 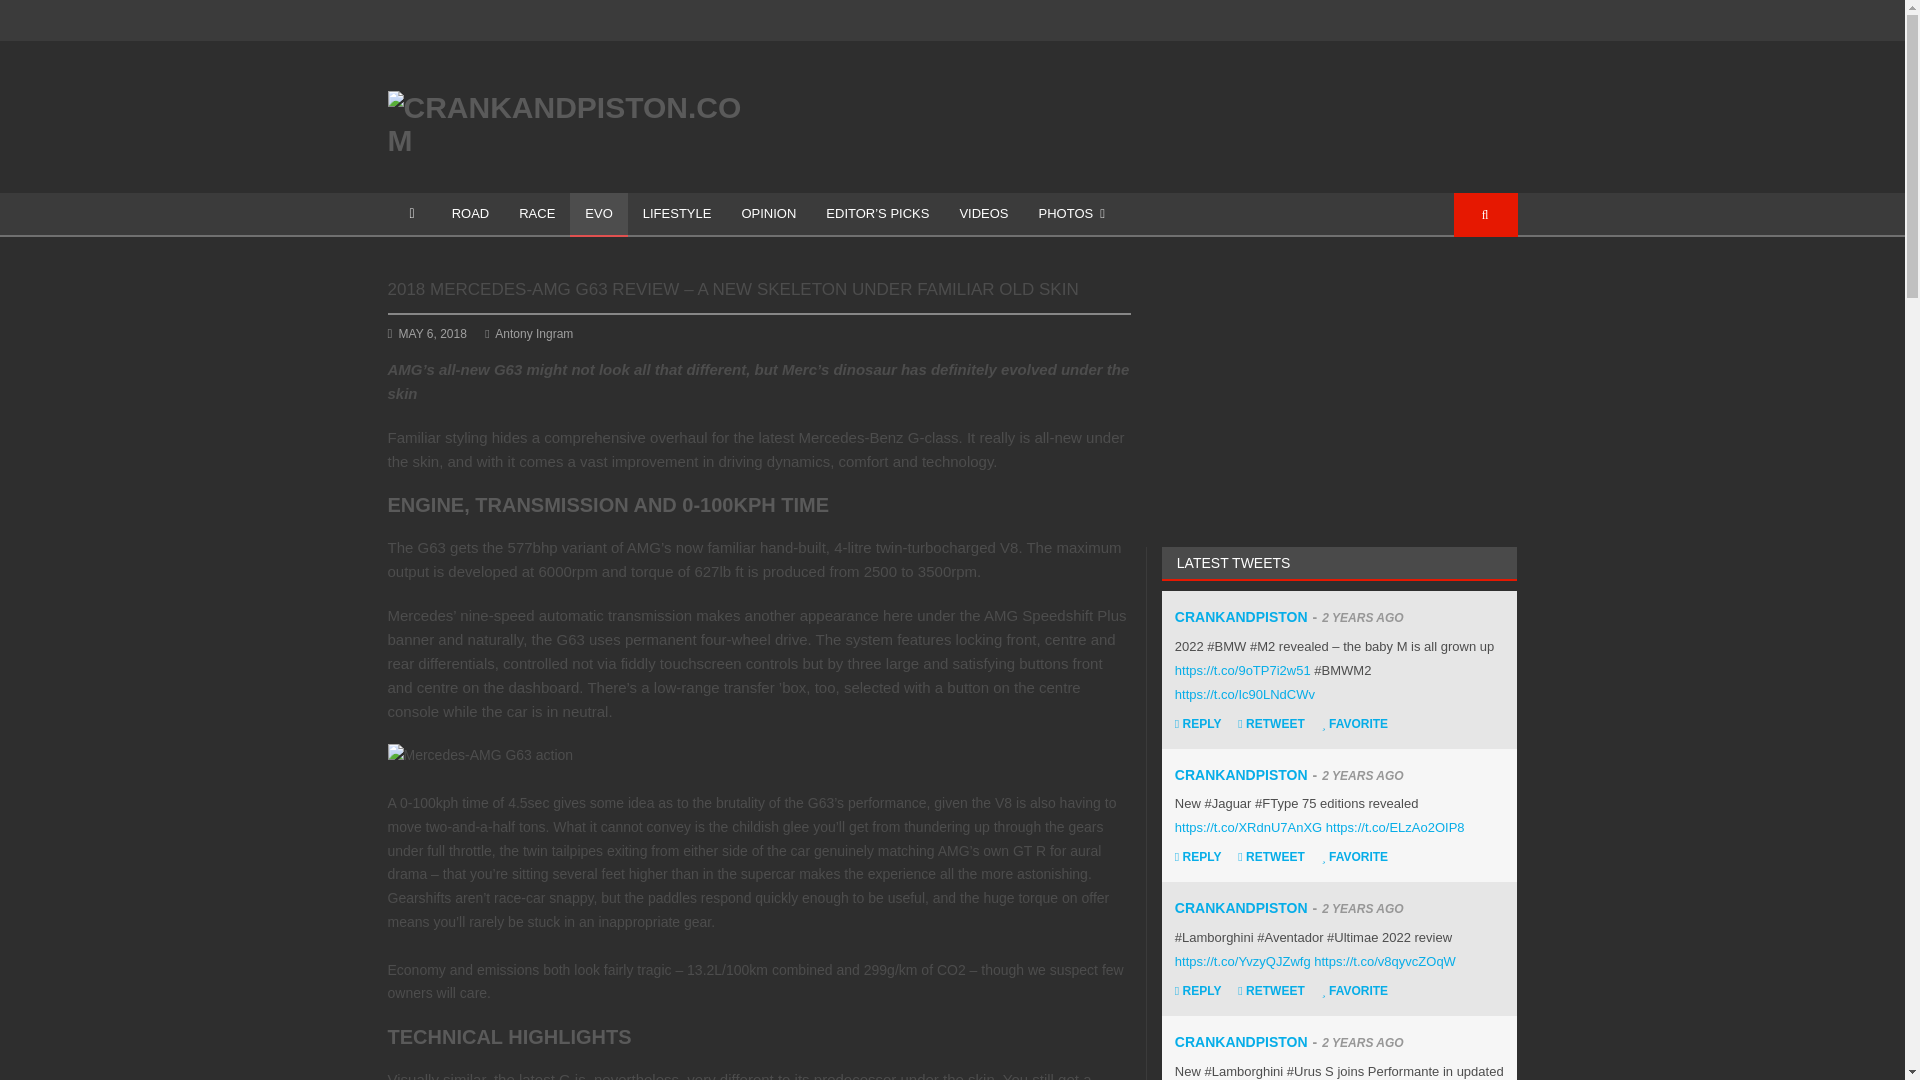 What do you see at coordinates (677, 214) in the screenshot?
I see `LIFESTYLE` at bounding box center [677, 214].